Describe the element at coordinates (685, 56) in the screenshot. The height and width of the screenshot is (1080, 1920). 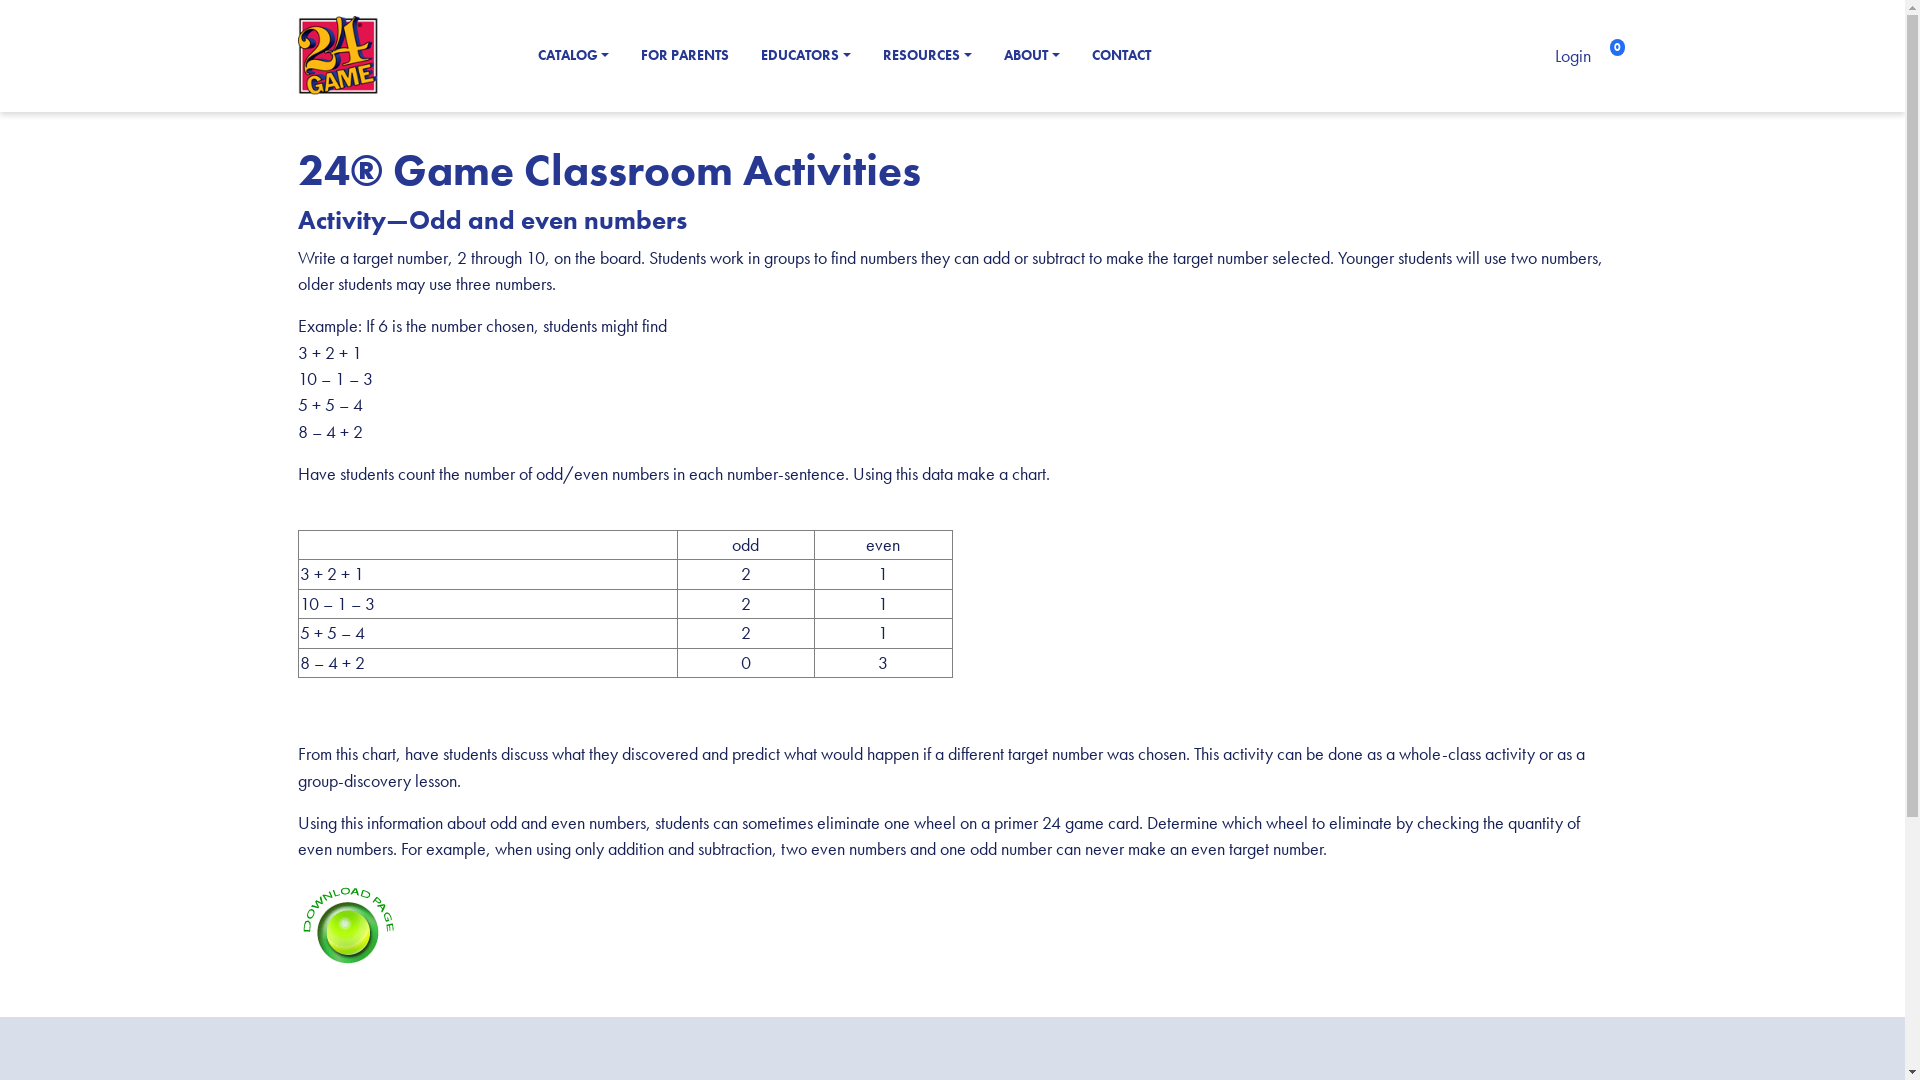
I see `FOR PARENTS` at that location.